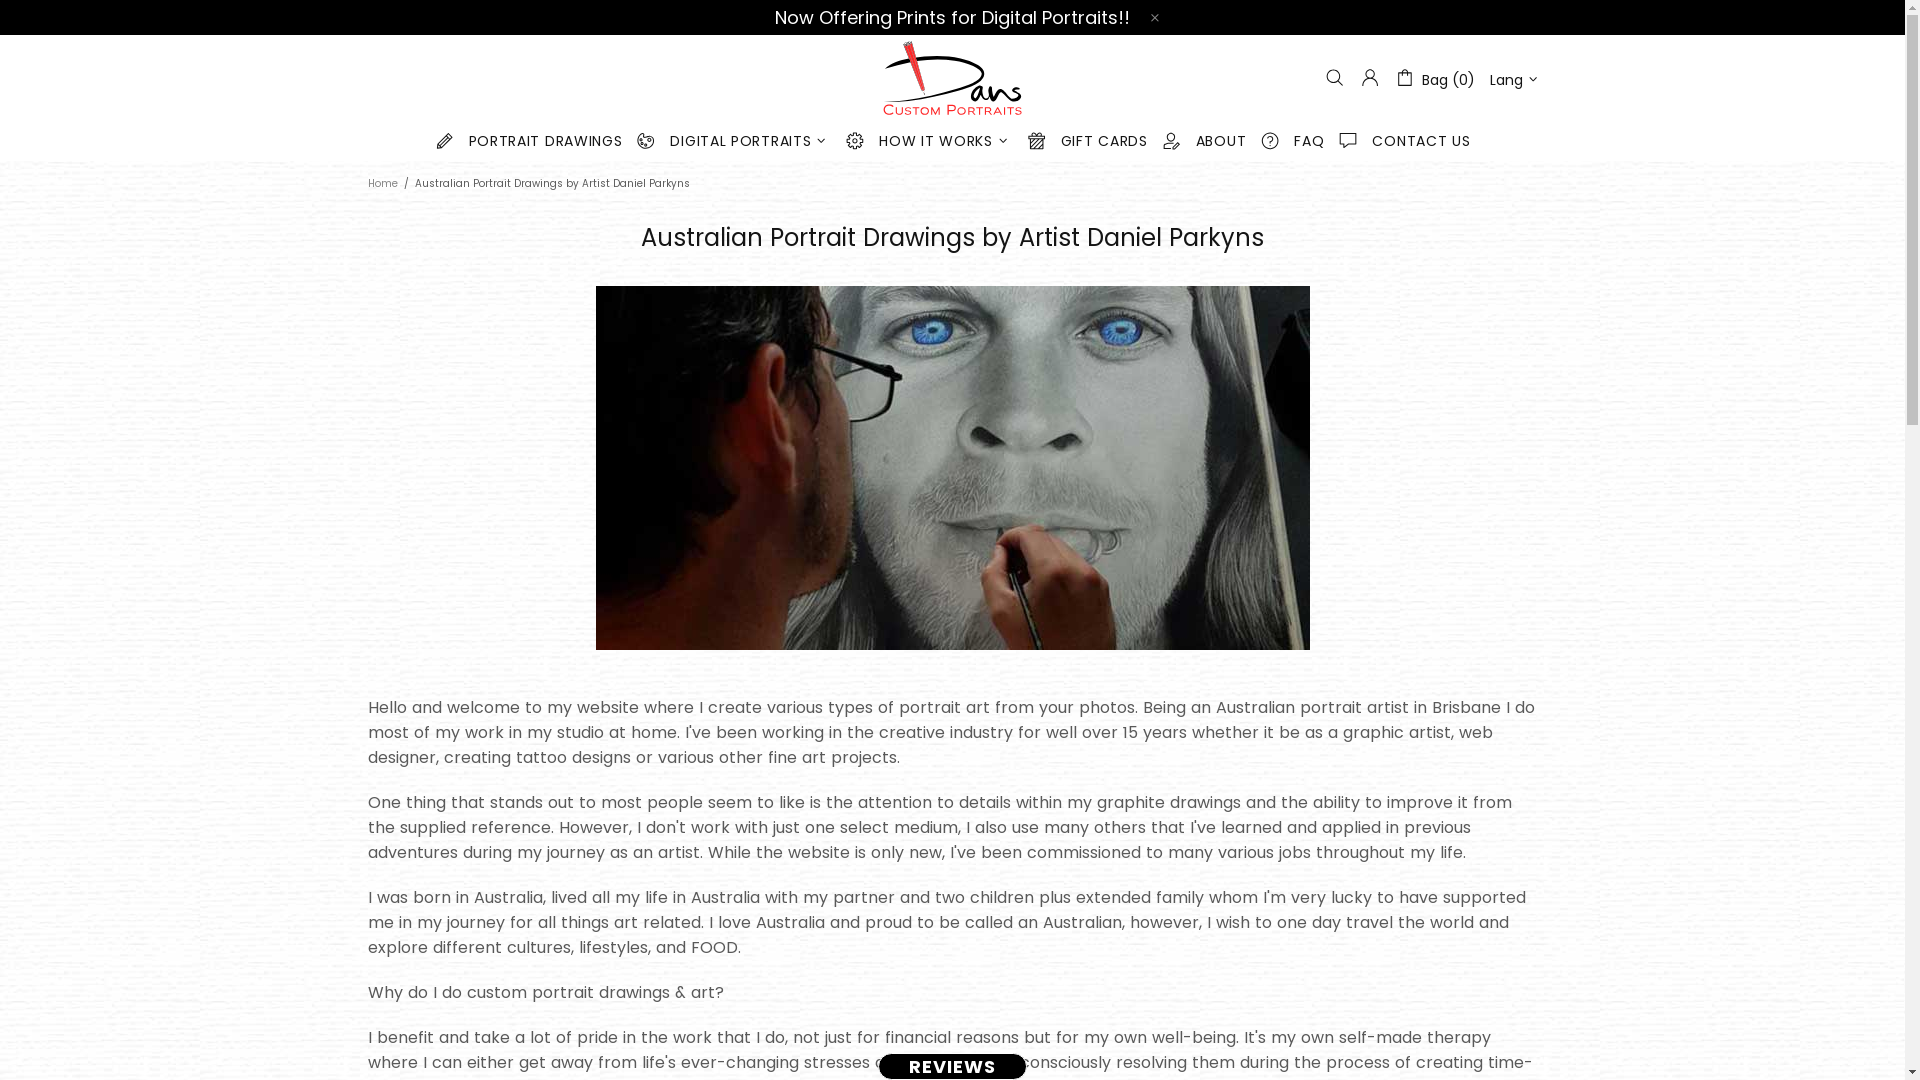  Describe the element at coordinates (1248, 813) in the screenshot. I see `117` at that location.